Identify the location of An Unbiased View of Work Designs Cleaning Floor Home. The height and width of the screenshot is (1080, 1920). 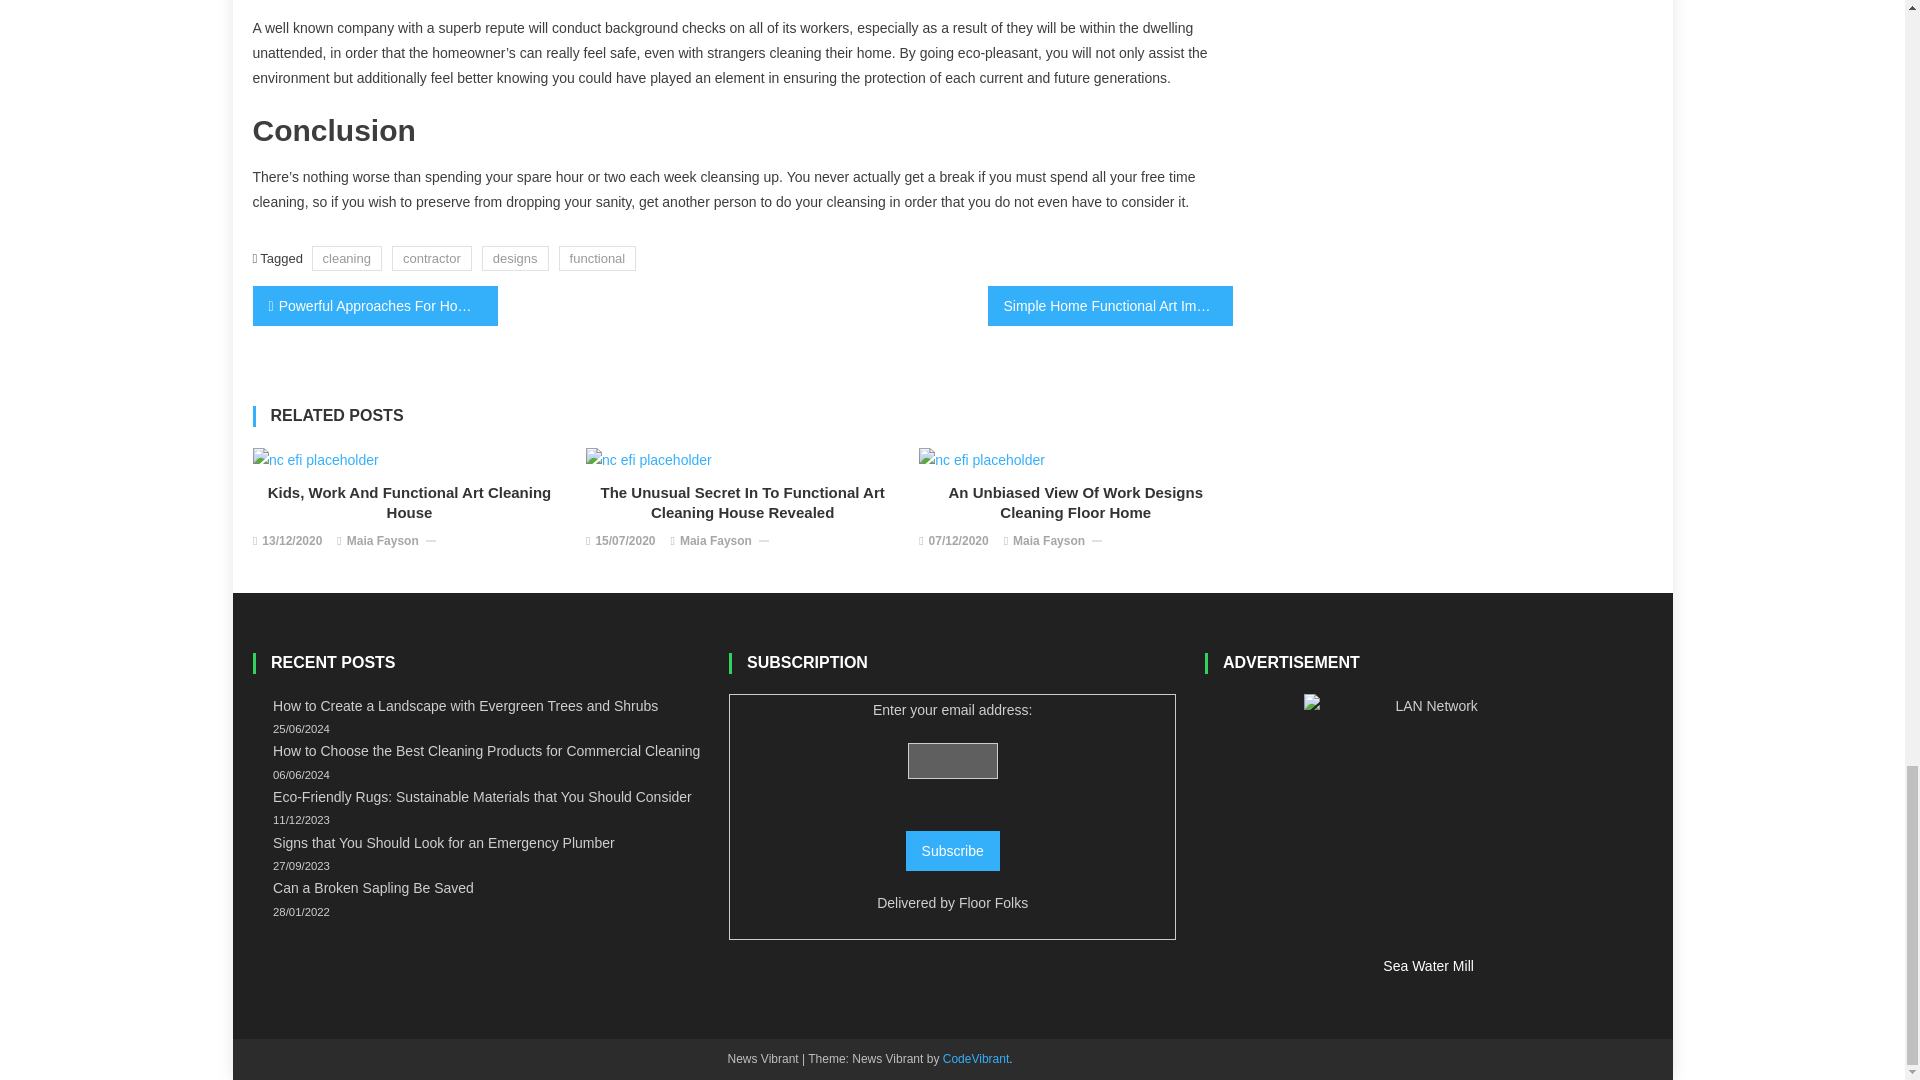
(982, 460).